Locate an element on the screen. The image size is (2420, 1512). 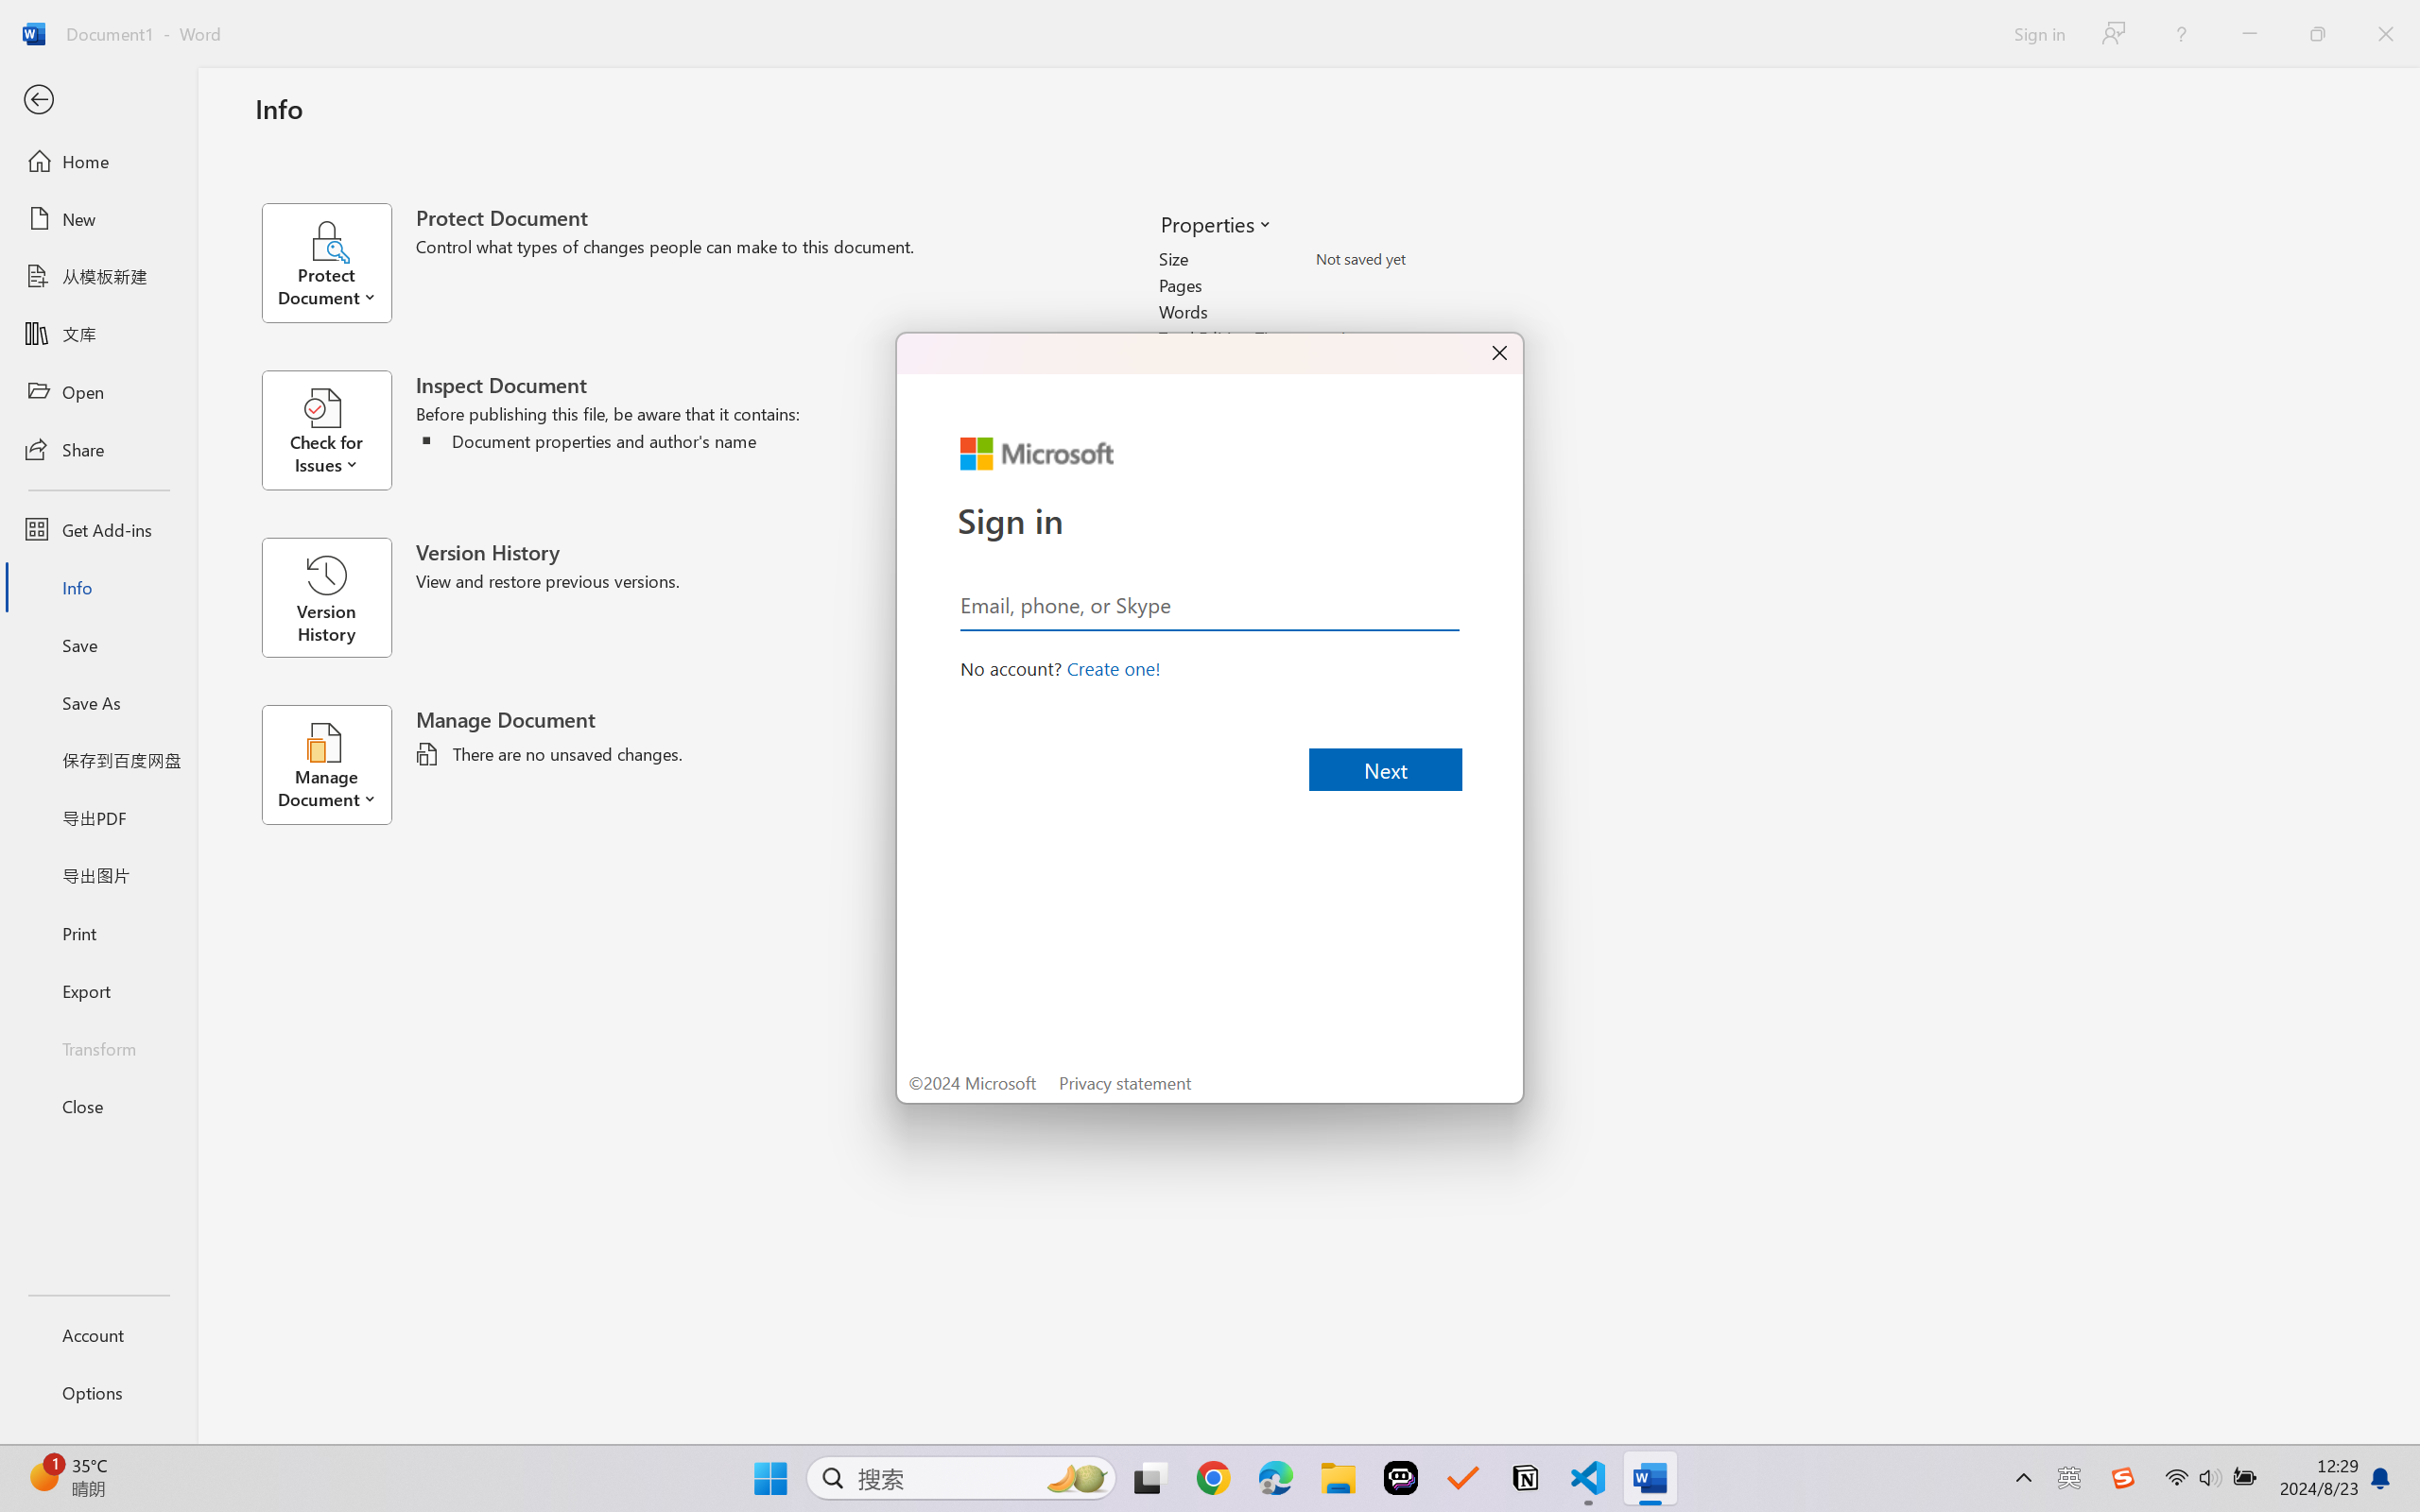
Check for Issues is located at coordinates (338, 430).